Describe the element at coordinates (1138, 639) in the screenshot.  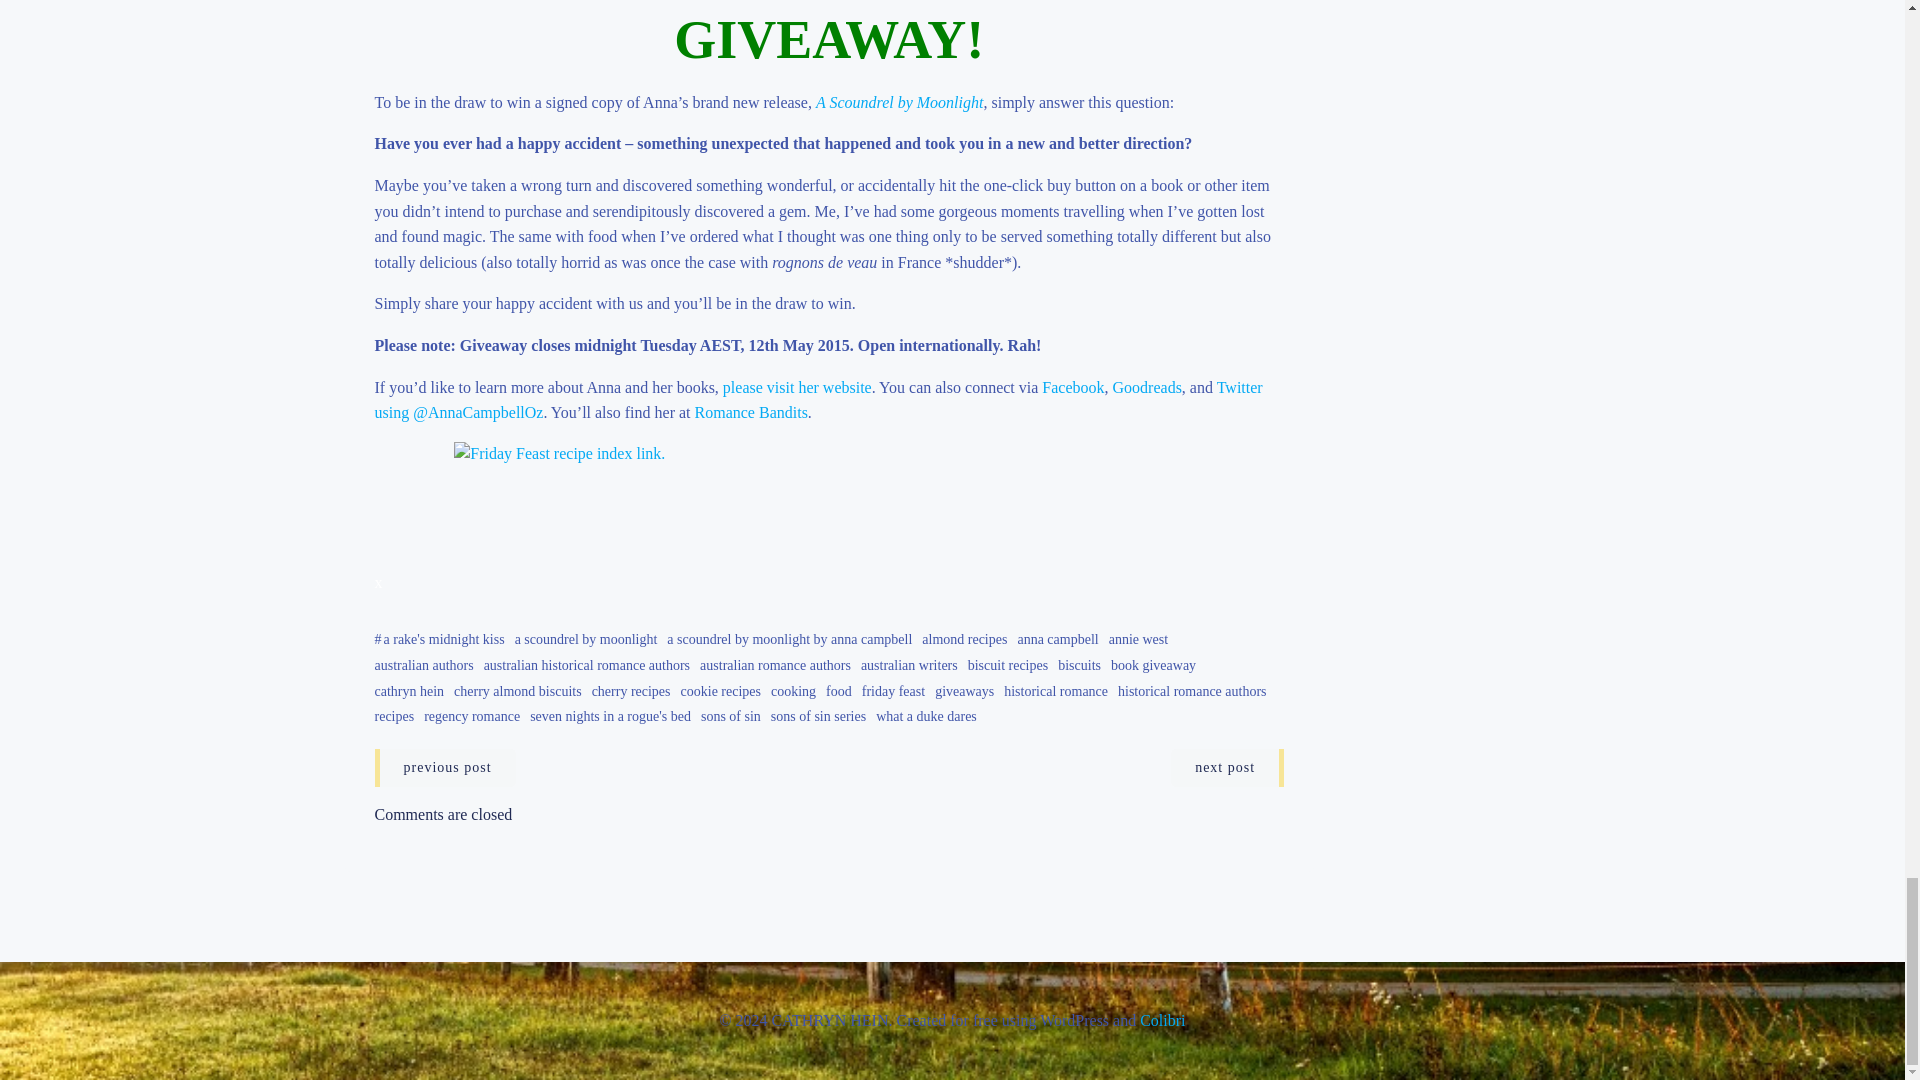
I see `Annie West Tag` at that location.